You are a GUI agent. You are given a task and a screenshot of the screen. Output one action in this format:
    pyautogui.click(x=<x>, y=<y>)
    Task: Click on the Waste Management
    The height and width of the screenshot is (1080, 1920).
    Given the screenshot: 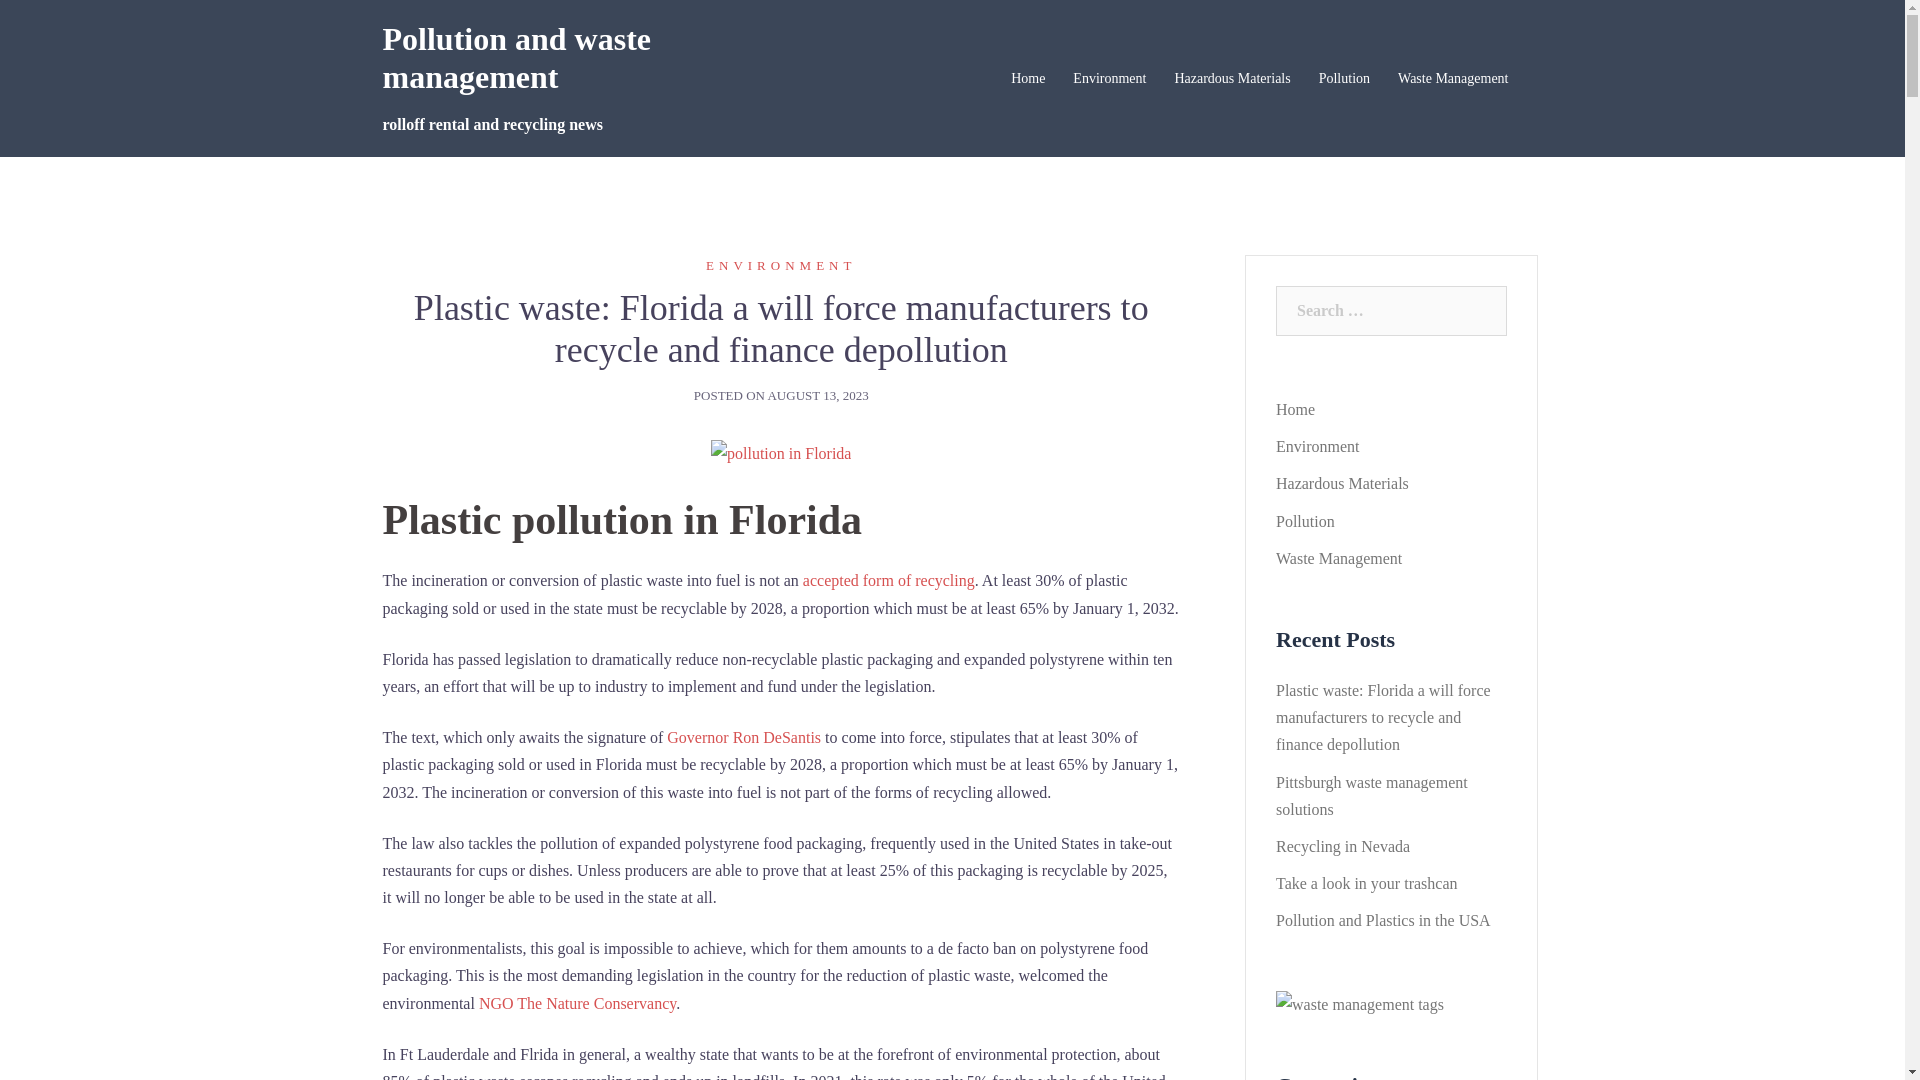 What is the action you would take?
    pyautogui.click(x=1453, y=79)
    